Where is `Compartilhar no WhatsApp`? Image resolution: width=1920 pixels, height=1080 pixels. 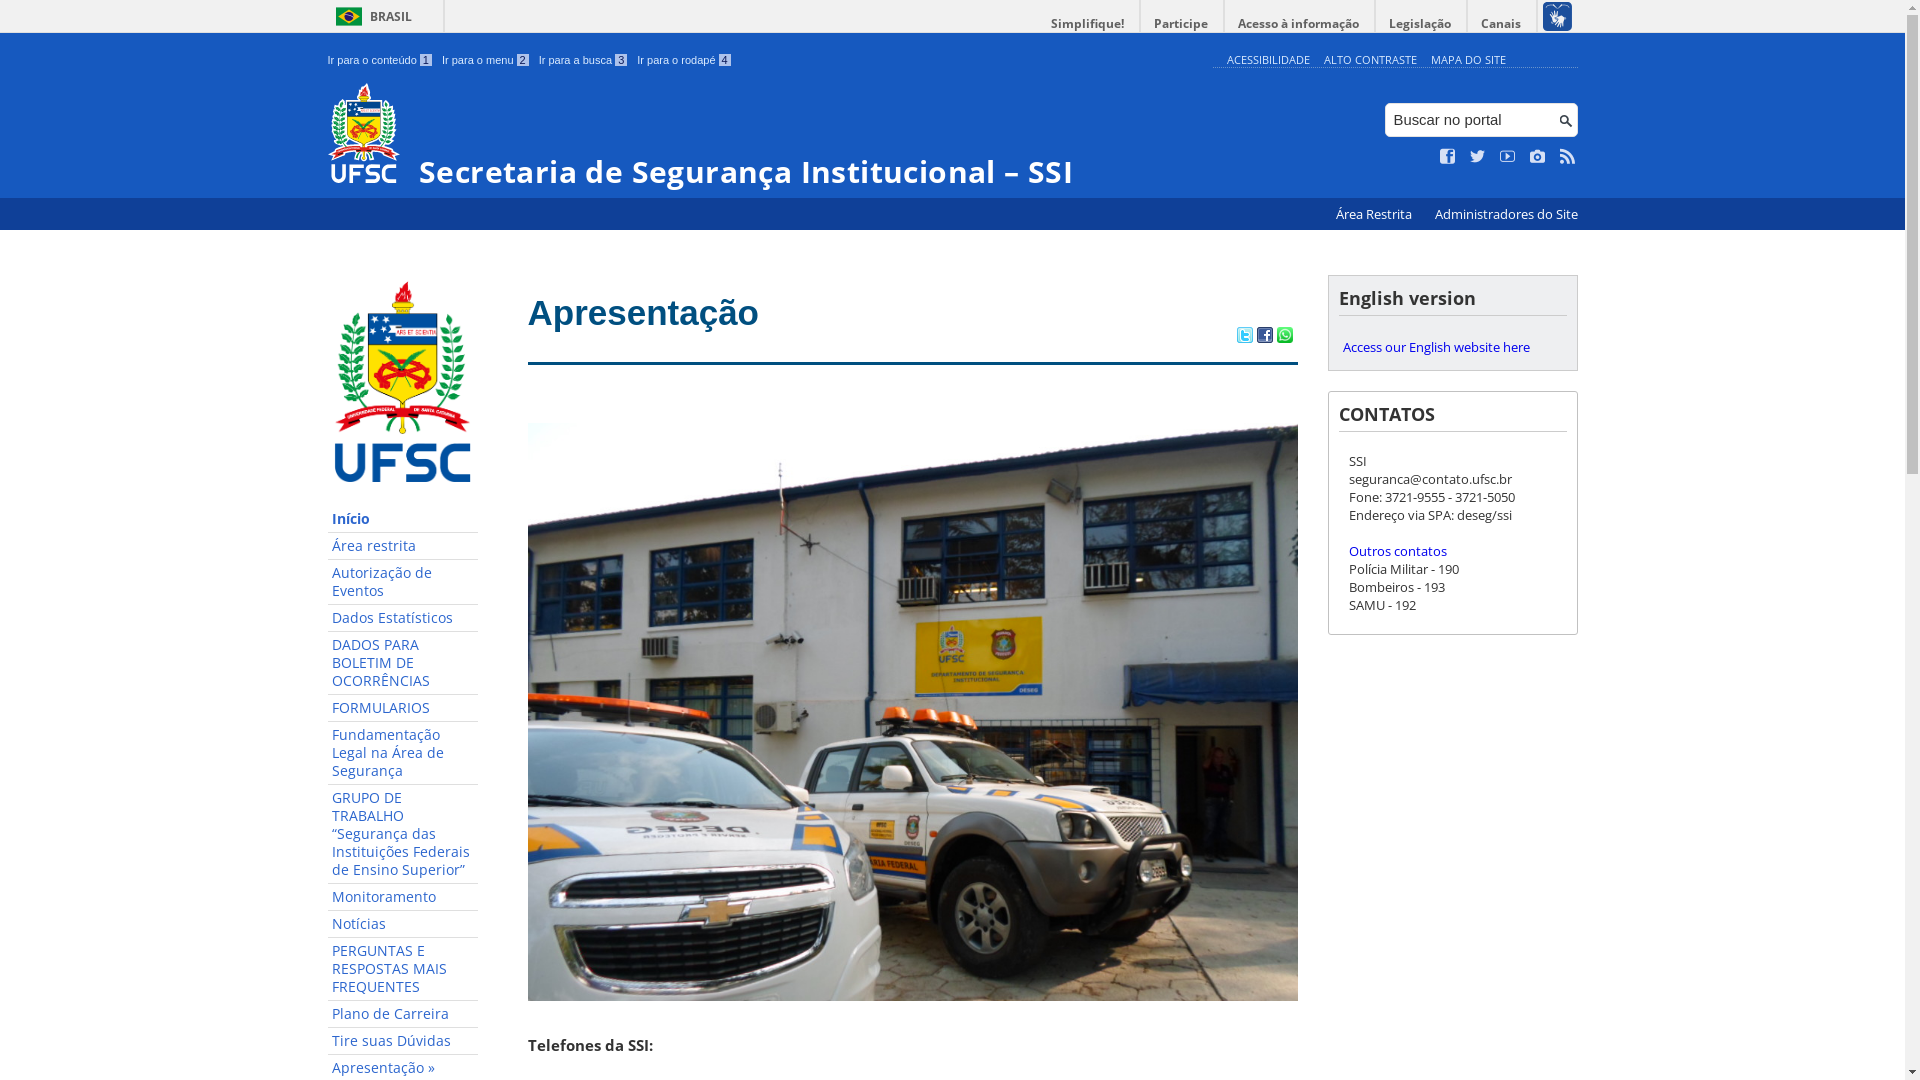
Compartilhar no WhatsApp is located at coordinates (1284, 337).